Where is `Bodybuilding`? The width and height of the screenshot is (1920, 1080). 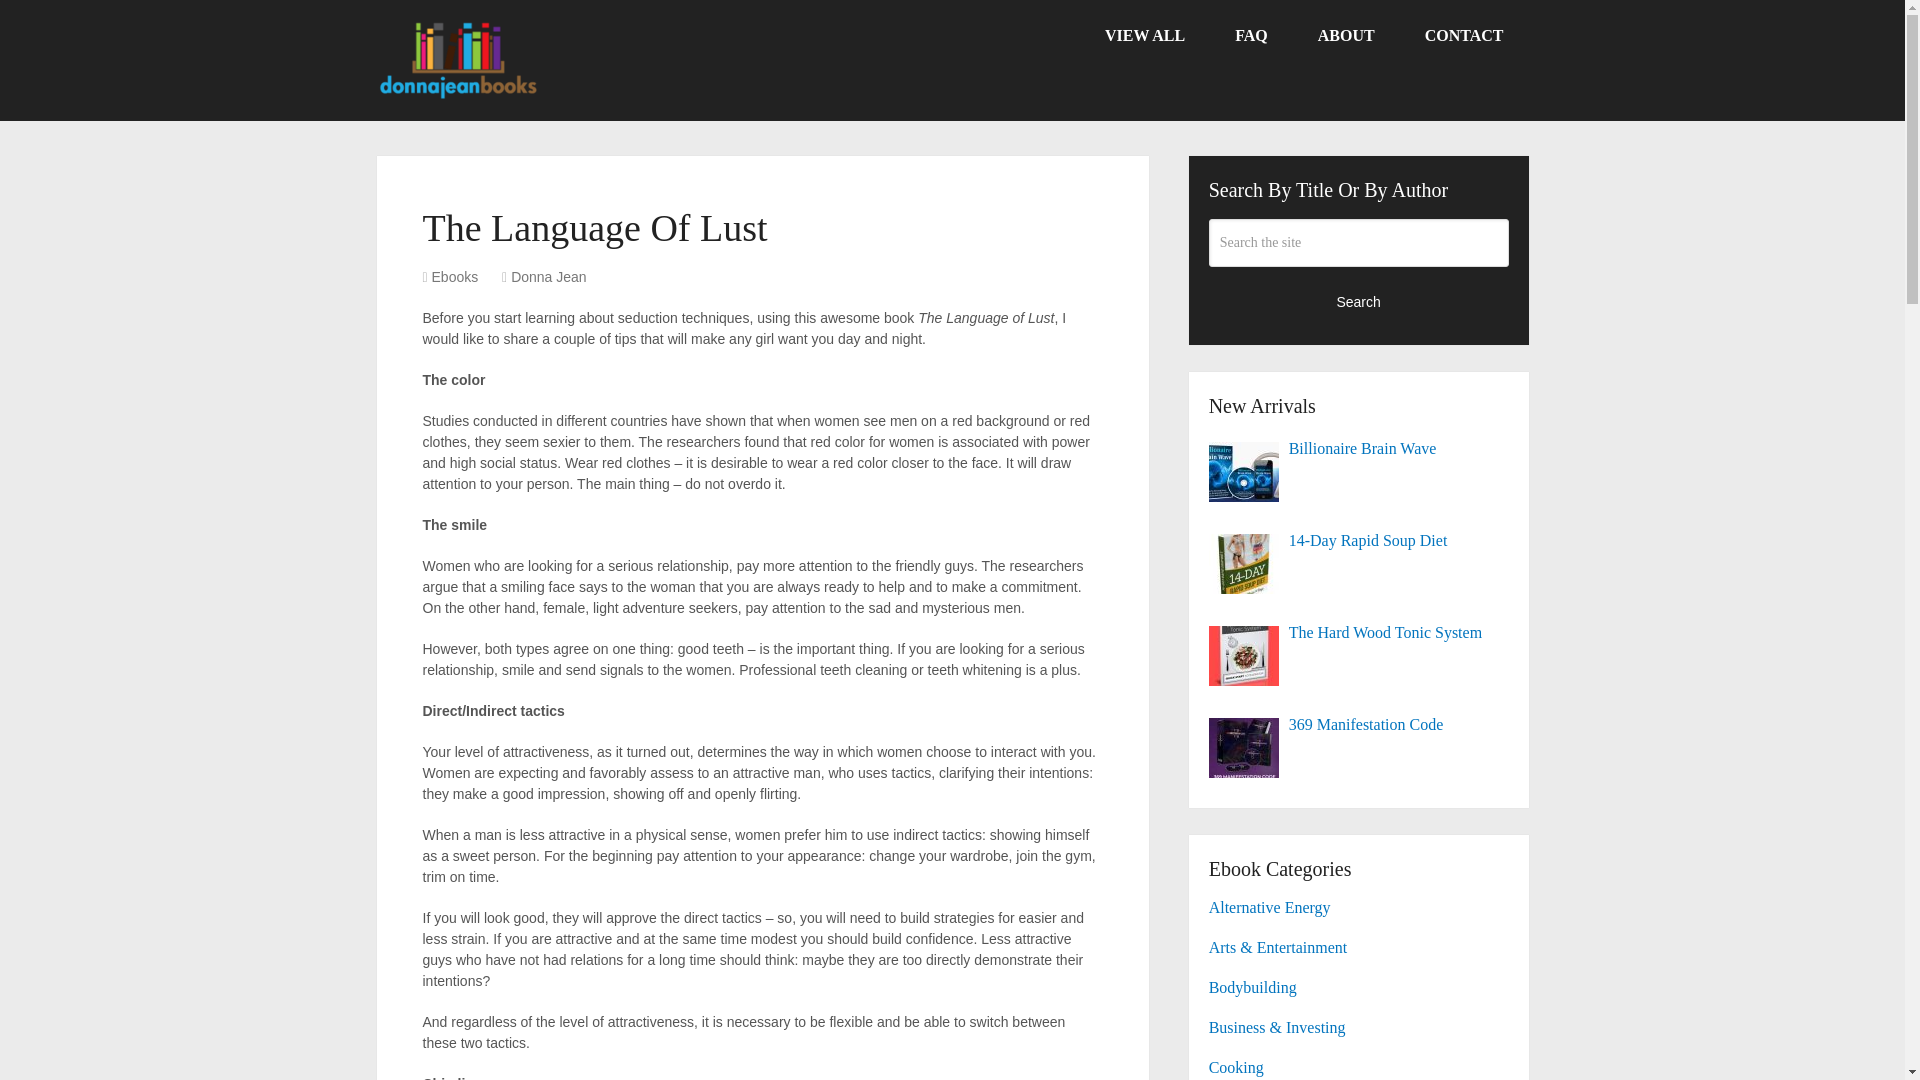
Bodybuilding is located at coordinates (1253, 986).